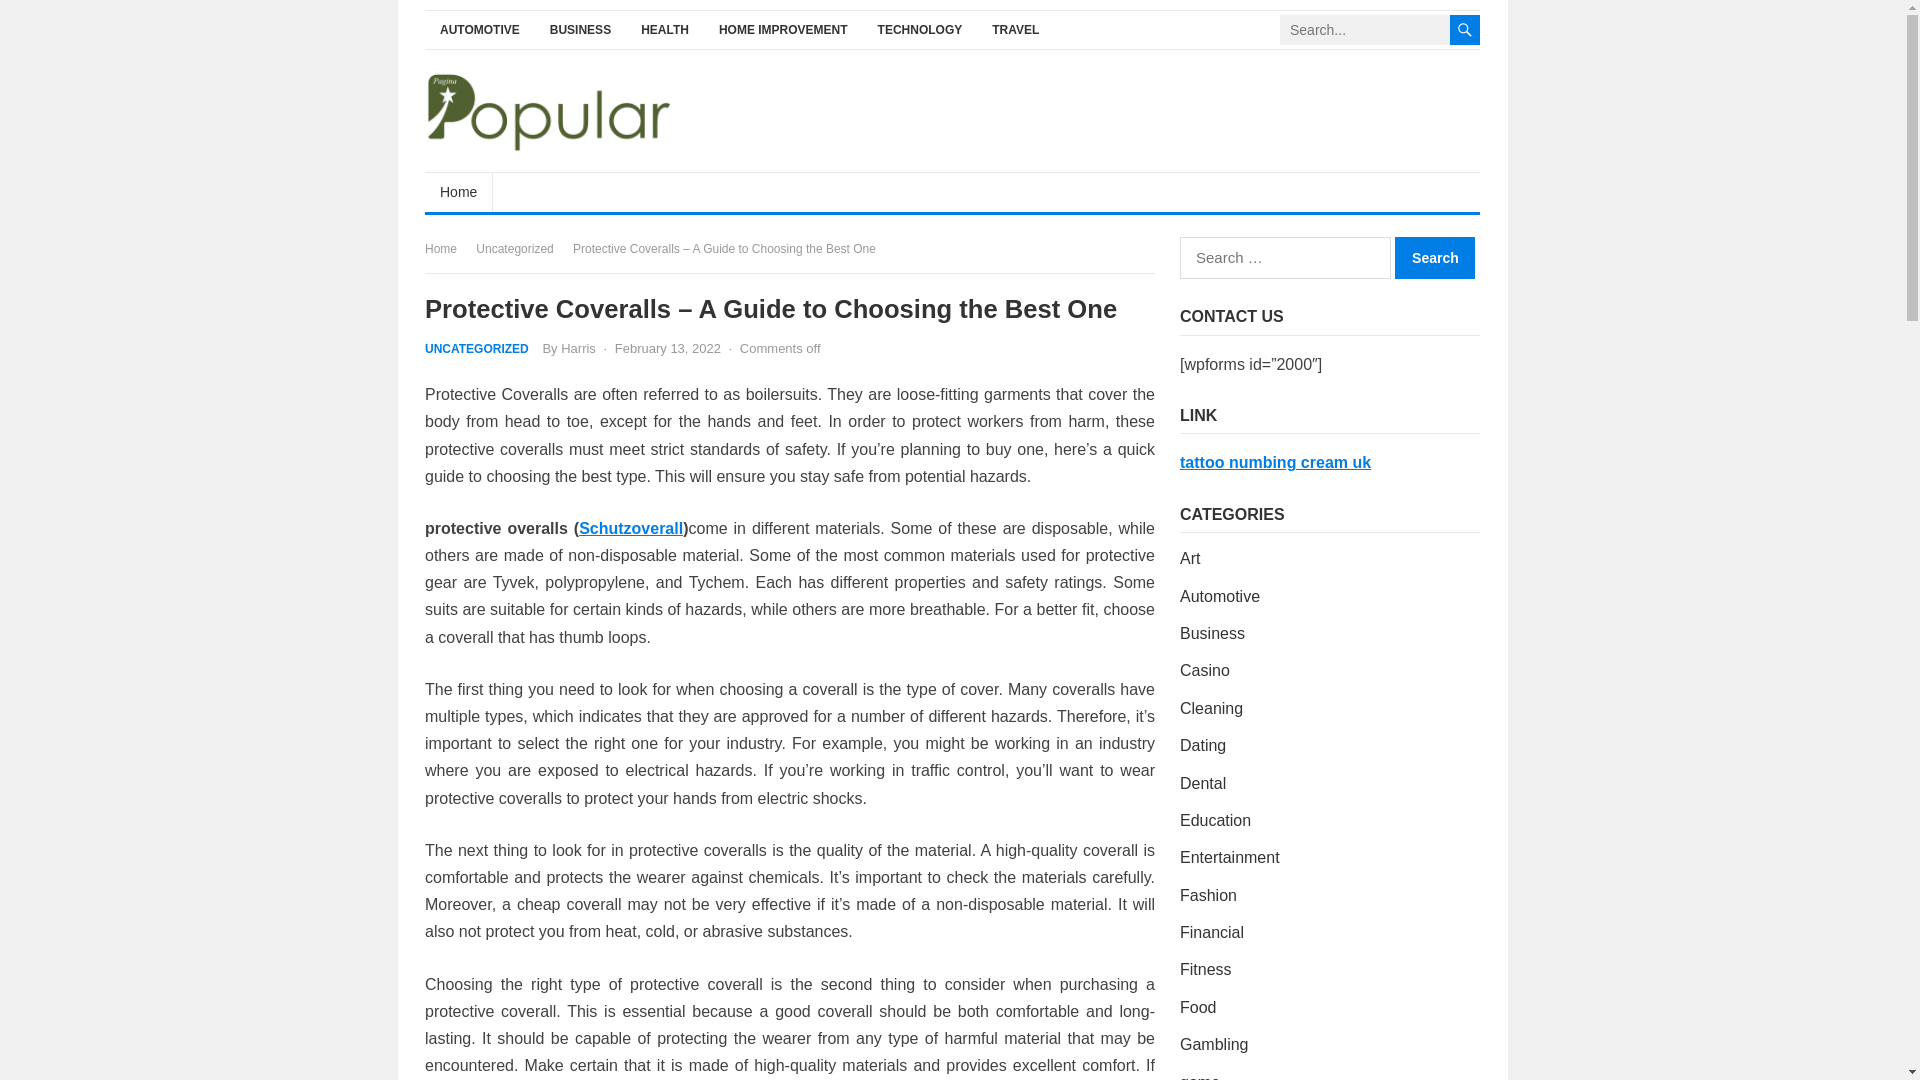 This screenshot has height=1080, width=1920. What do you see at coordinates (783, 30) in the screenshot?
I see `HOME IMPROVEMENT` at bounding box center [783, 30].